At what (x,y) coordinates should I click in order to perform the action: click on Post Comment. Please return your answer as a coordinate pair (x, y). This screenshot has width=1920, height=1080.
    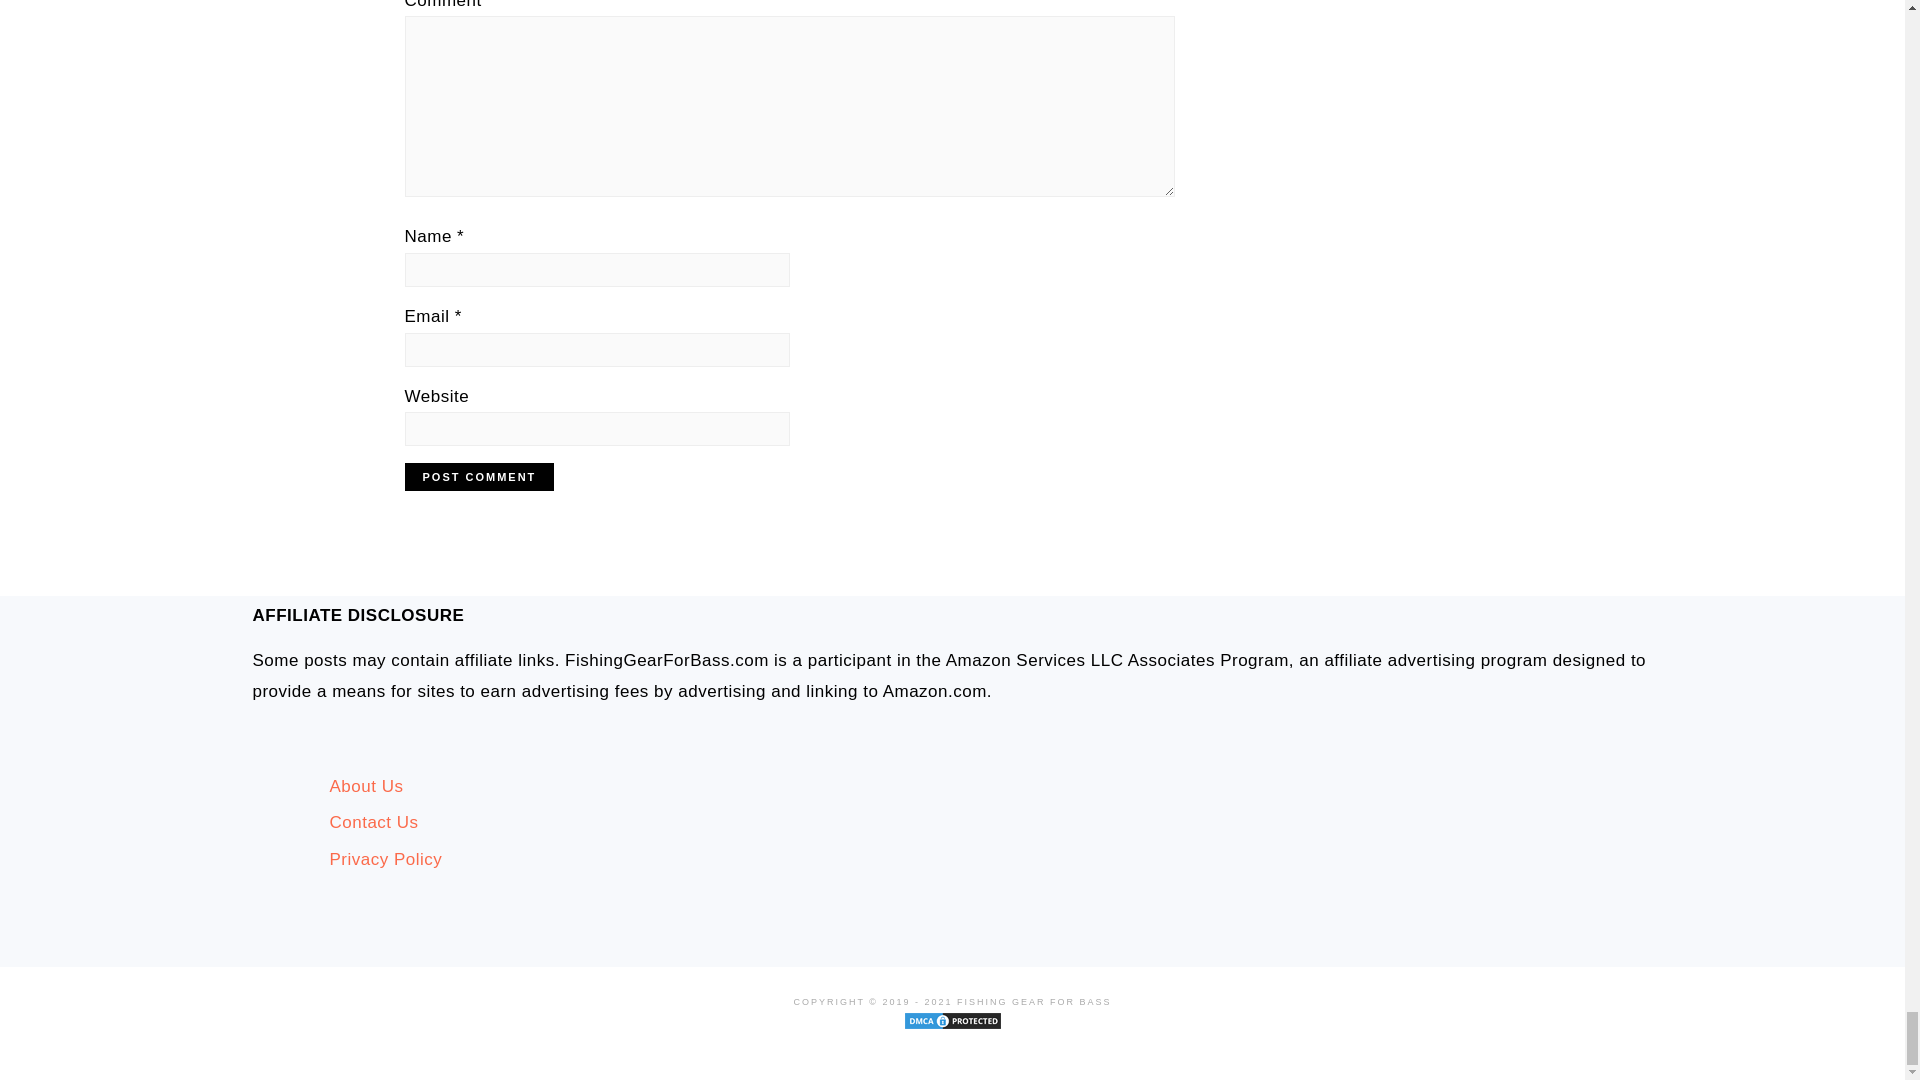
    Looking at the image, I should click on (478, 477).